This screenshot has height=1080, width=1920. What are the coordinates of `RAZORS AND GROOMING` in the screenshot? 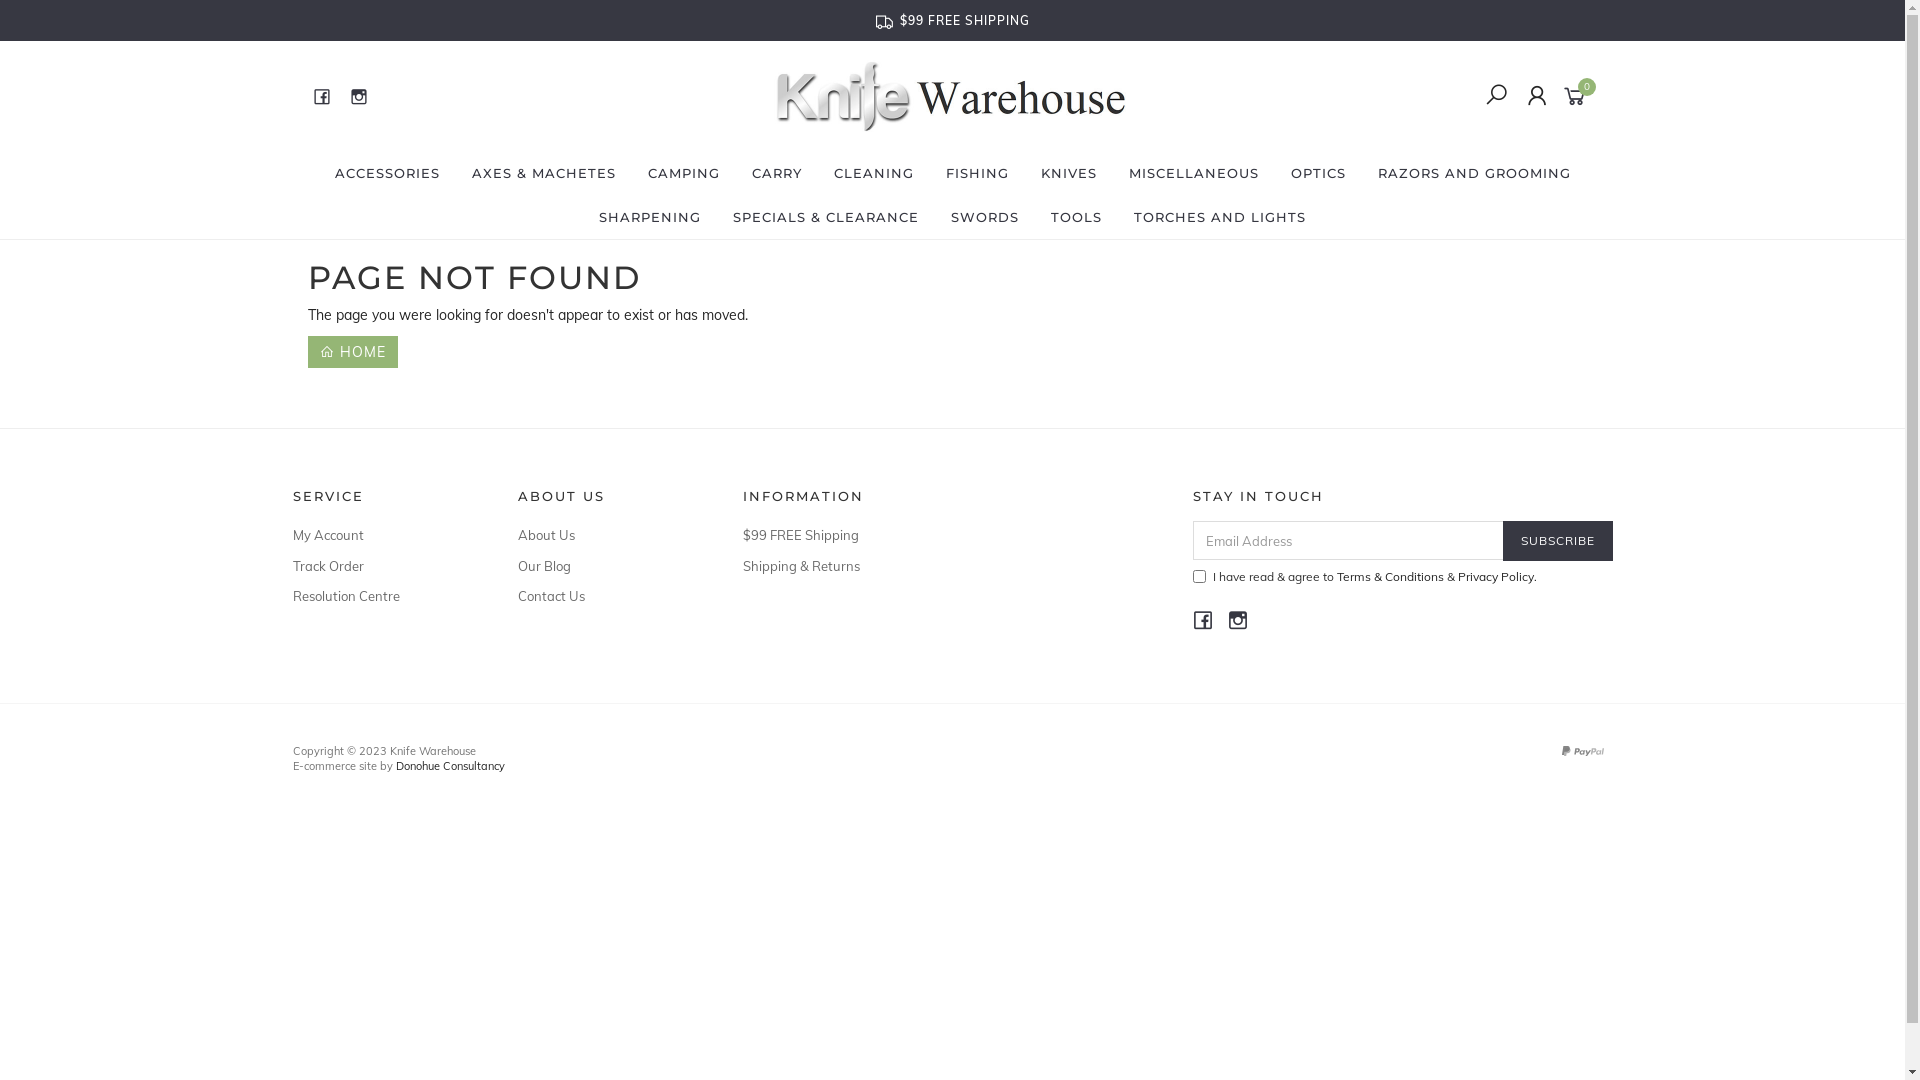 It's located at (1474, 173).